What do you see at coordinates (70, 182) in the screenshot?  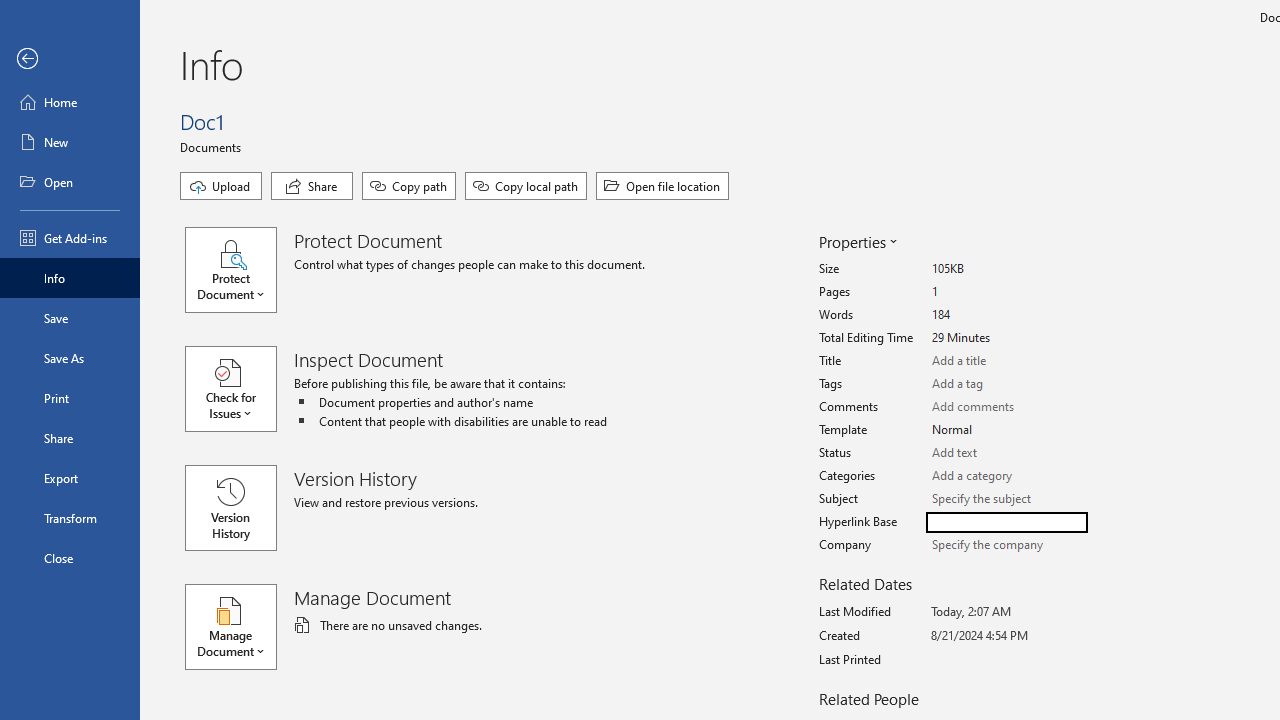 I see `Open` at bounding box center [70, 182].